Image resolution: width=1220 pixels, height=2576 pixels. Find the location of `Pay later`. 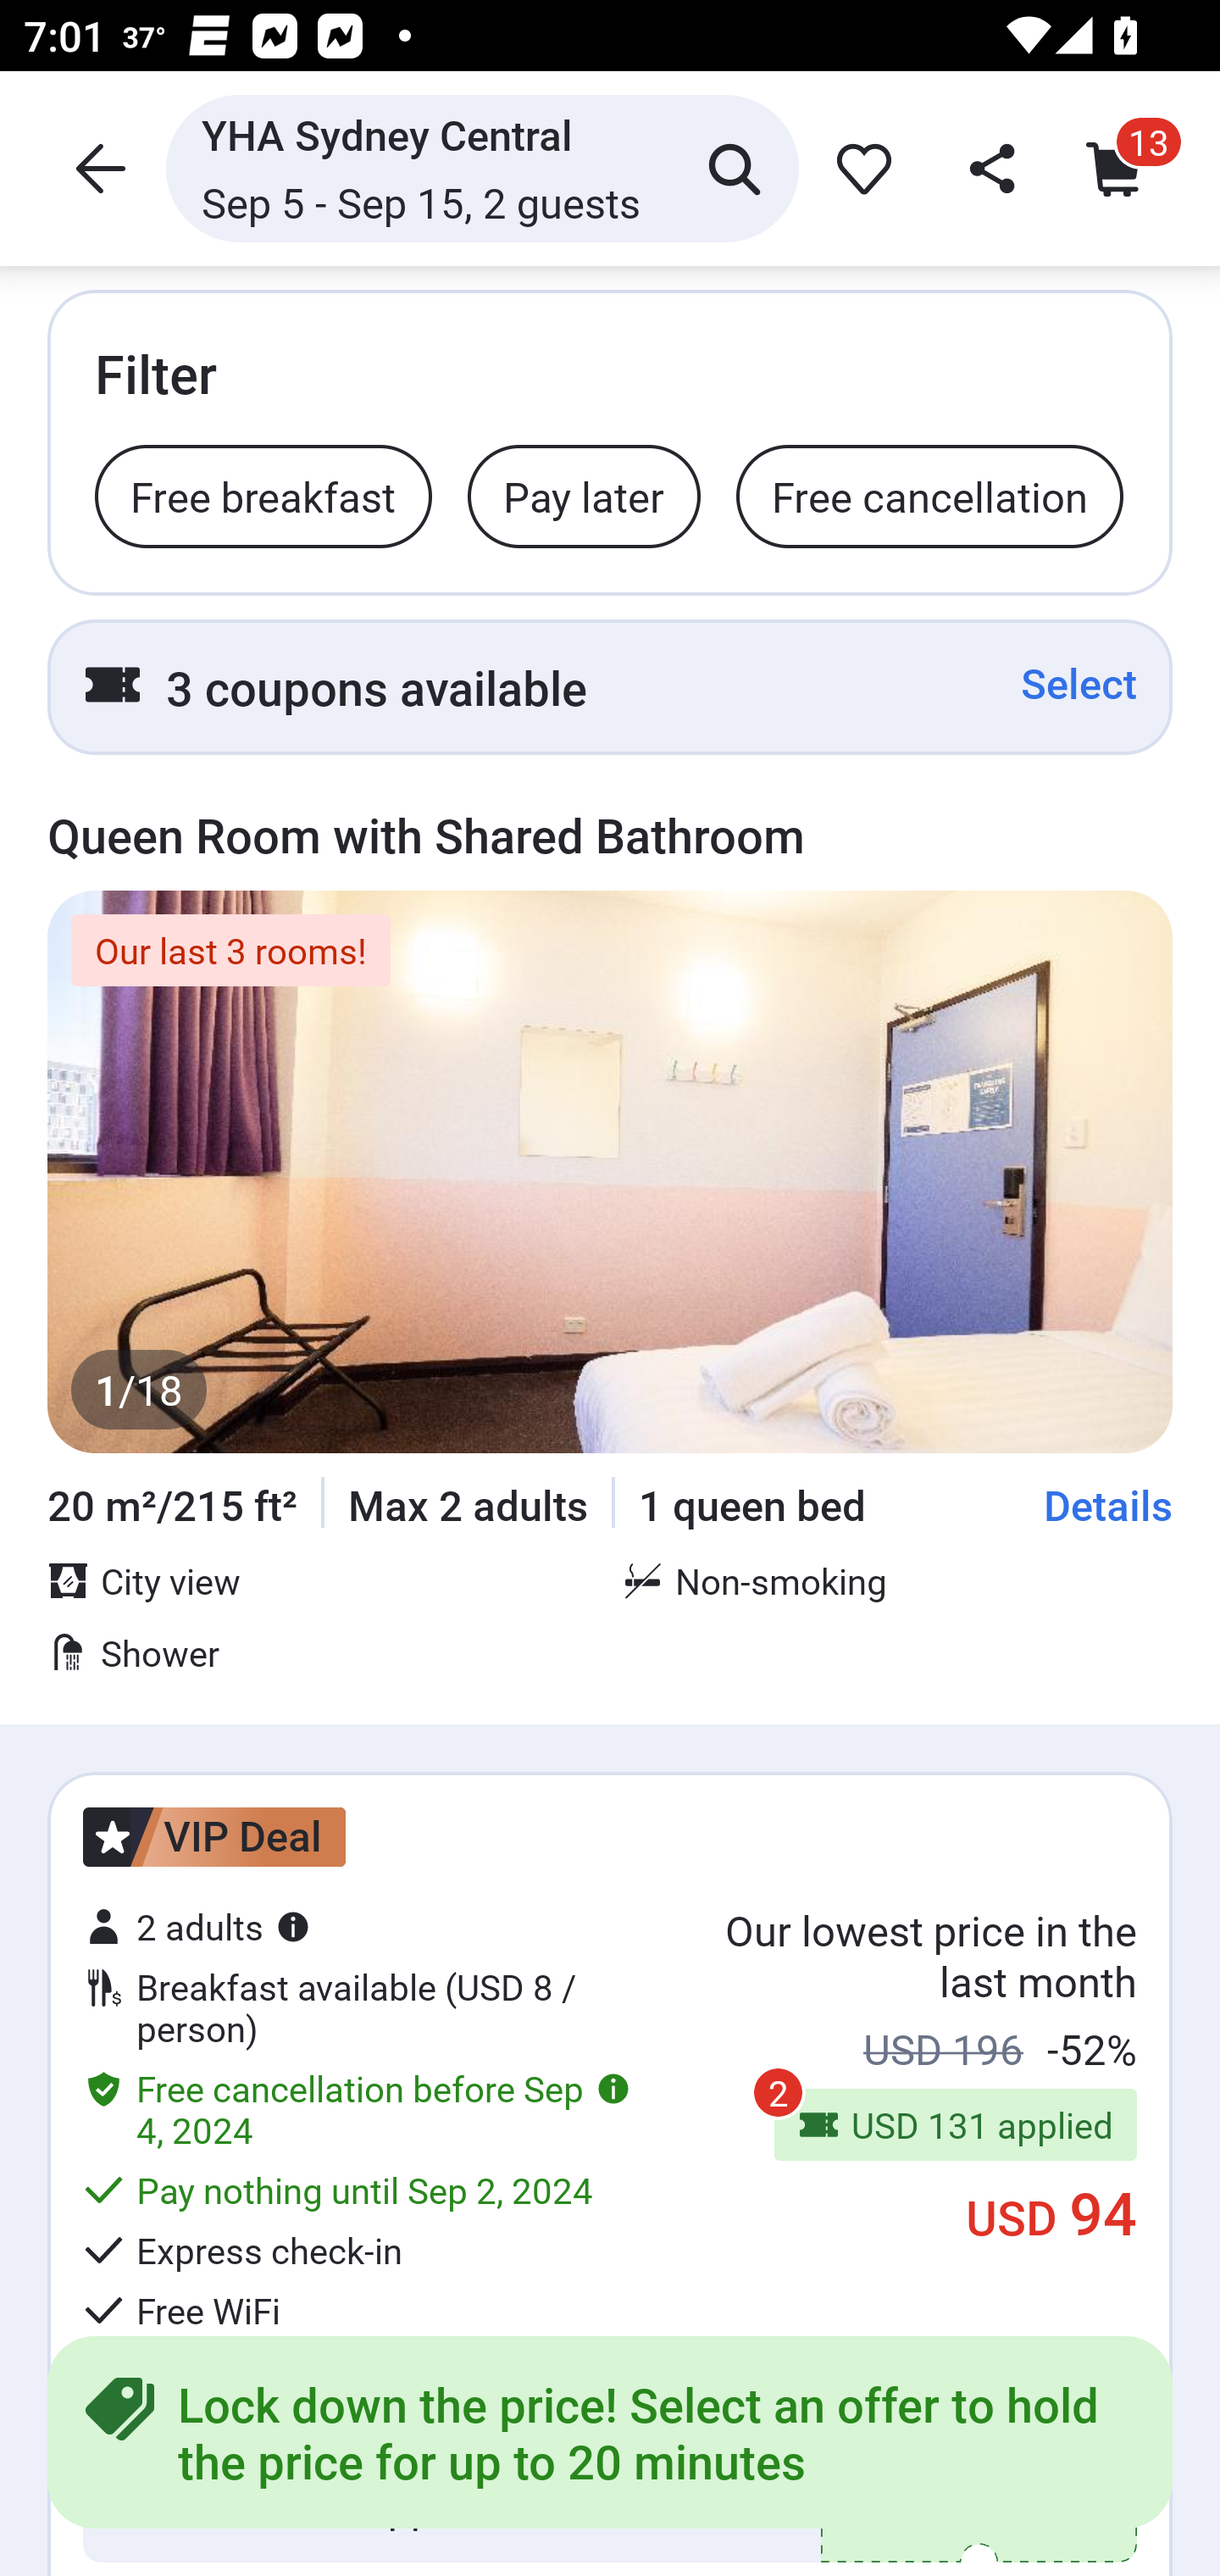

Pay later is located at coordinates (583, 495).